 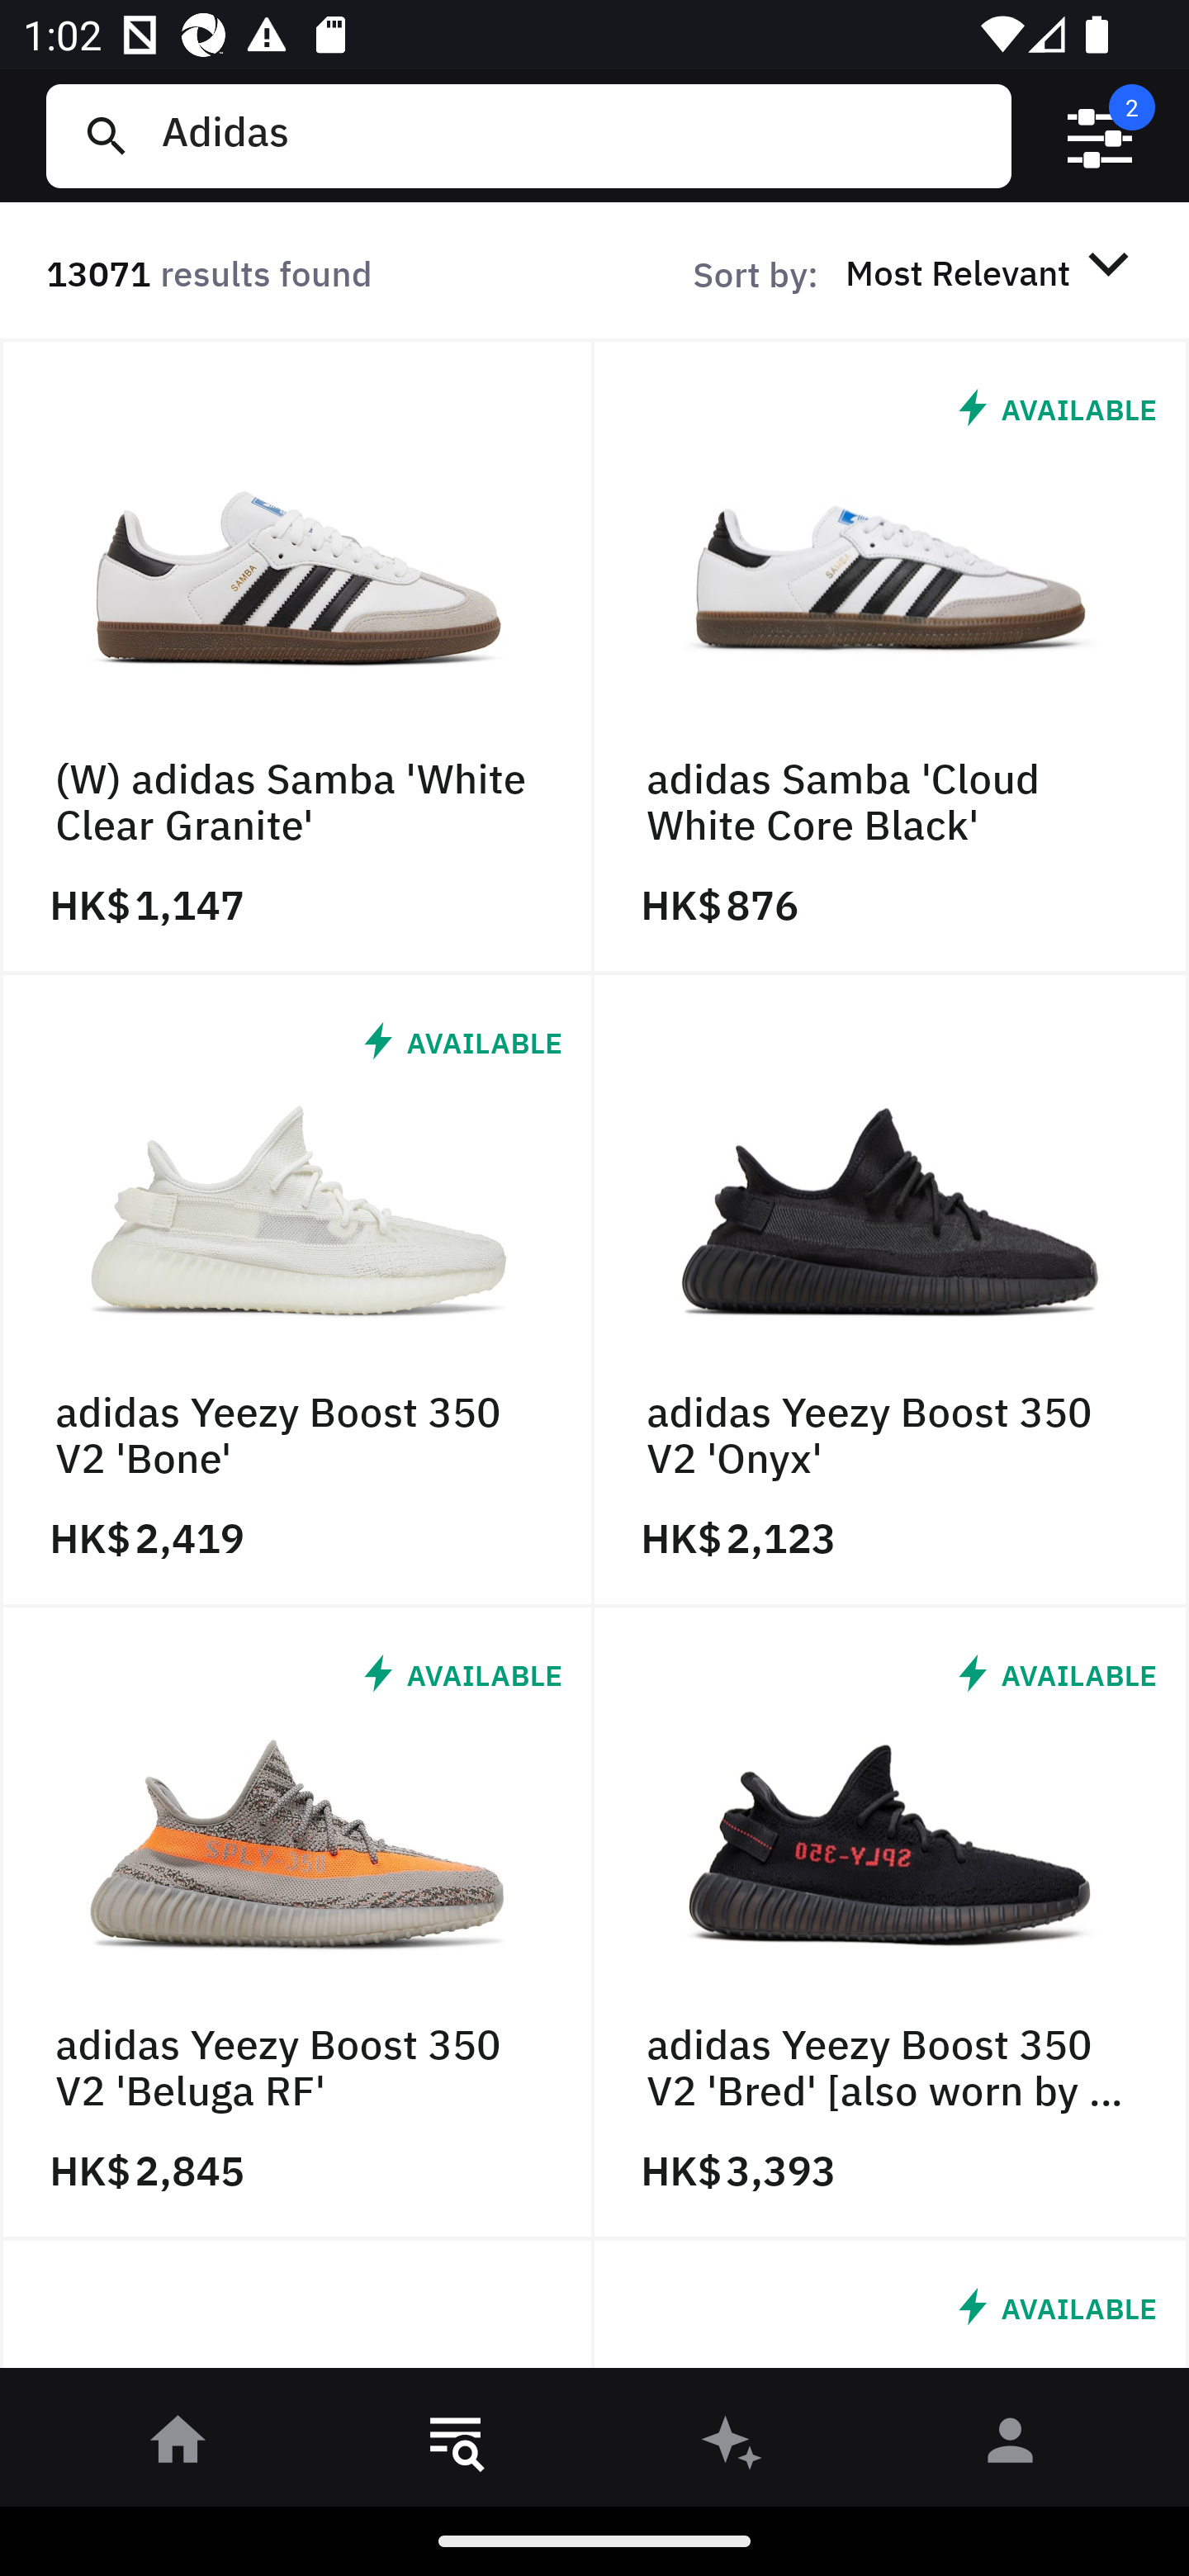 What do you see at coordinates (297, 656) in the screenshot?
I see `(W) adidas Samba 'White Clear Granite' HK$ 1,147` at bounding box center [297, 656].